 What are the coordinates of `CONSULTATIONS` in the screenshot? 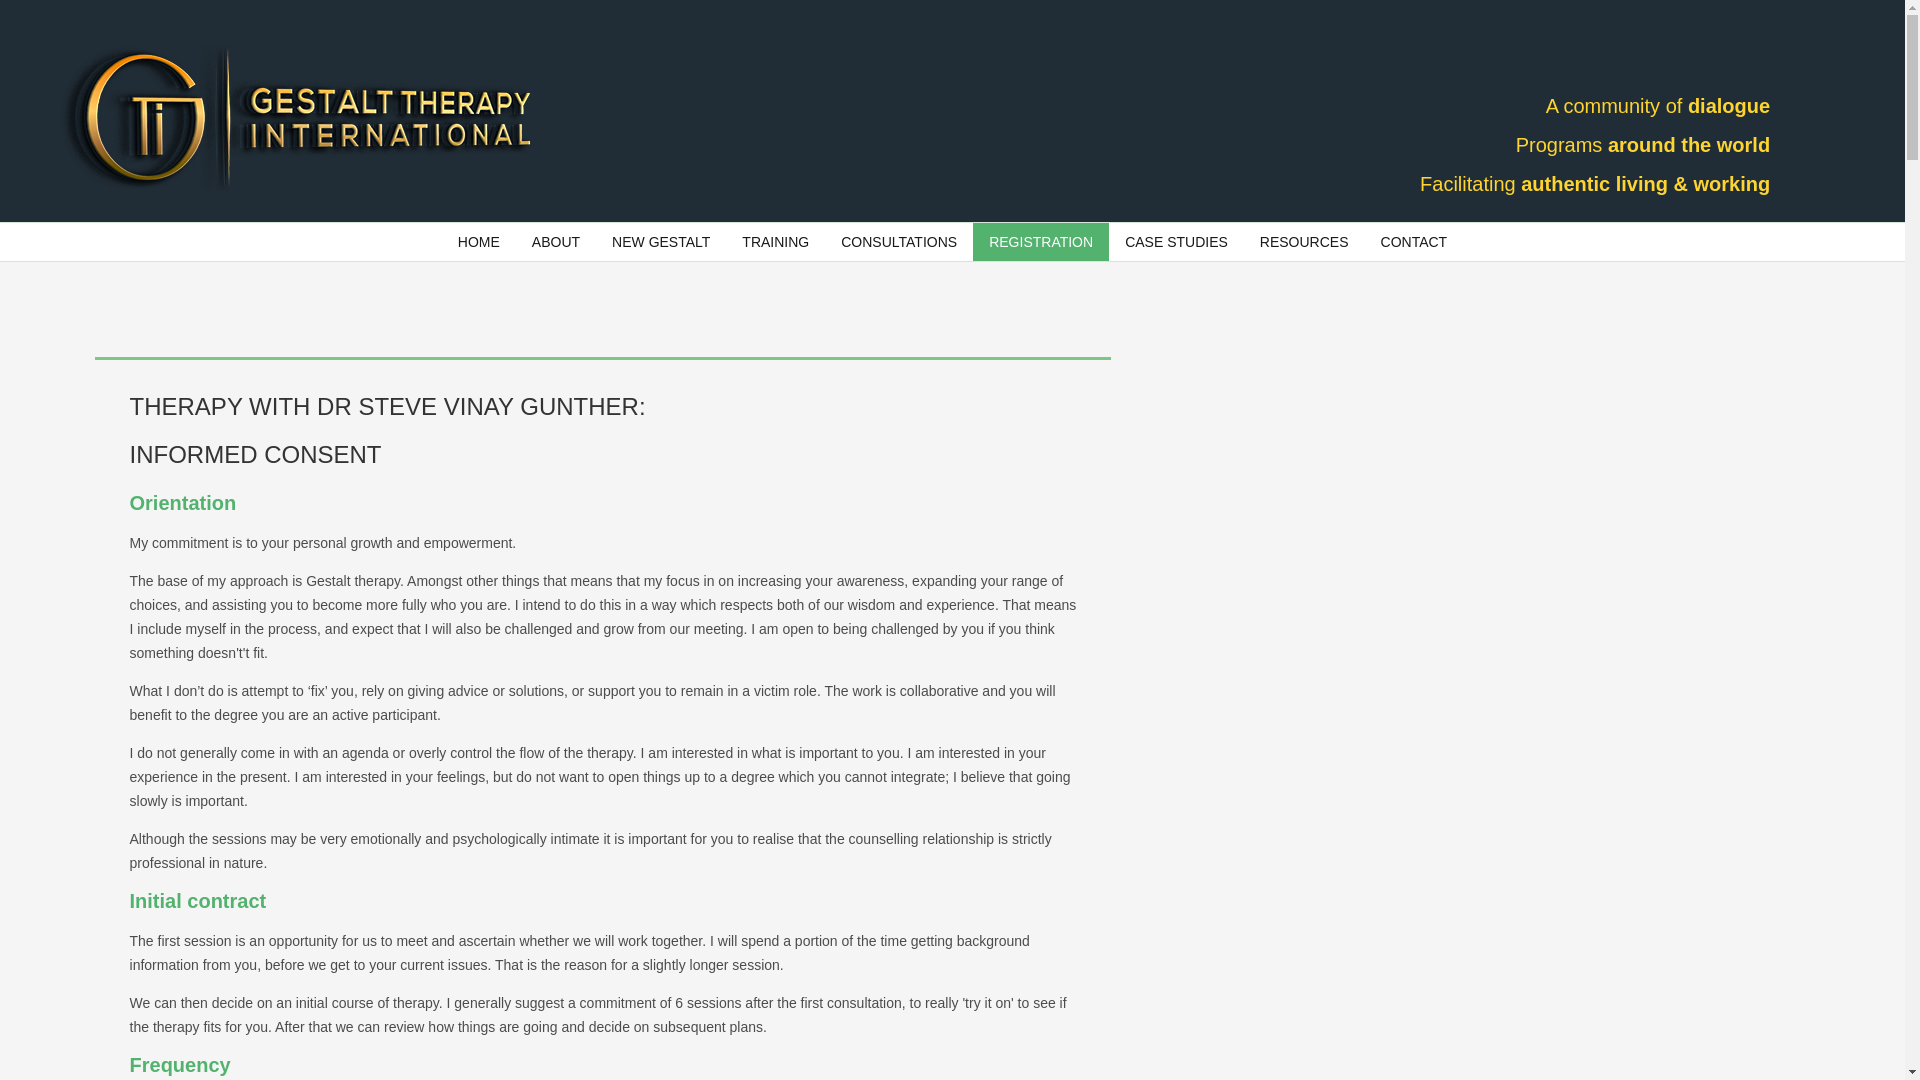 It's located at (899, 242).